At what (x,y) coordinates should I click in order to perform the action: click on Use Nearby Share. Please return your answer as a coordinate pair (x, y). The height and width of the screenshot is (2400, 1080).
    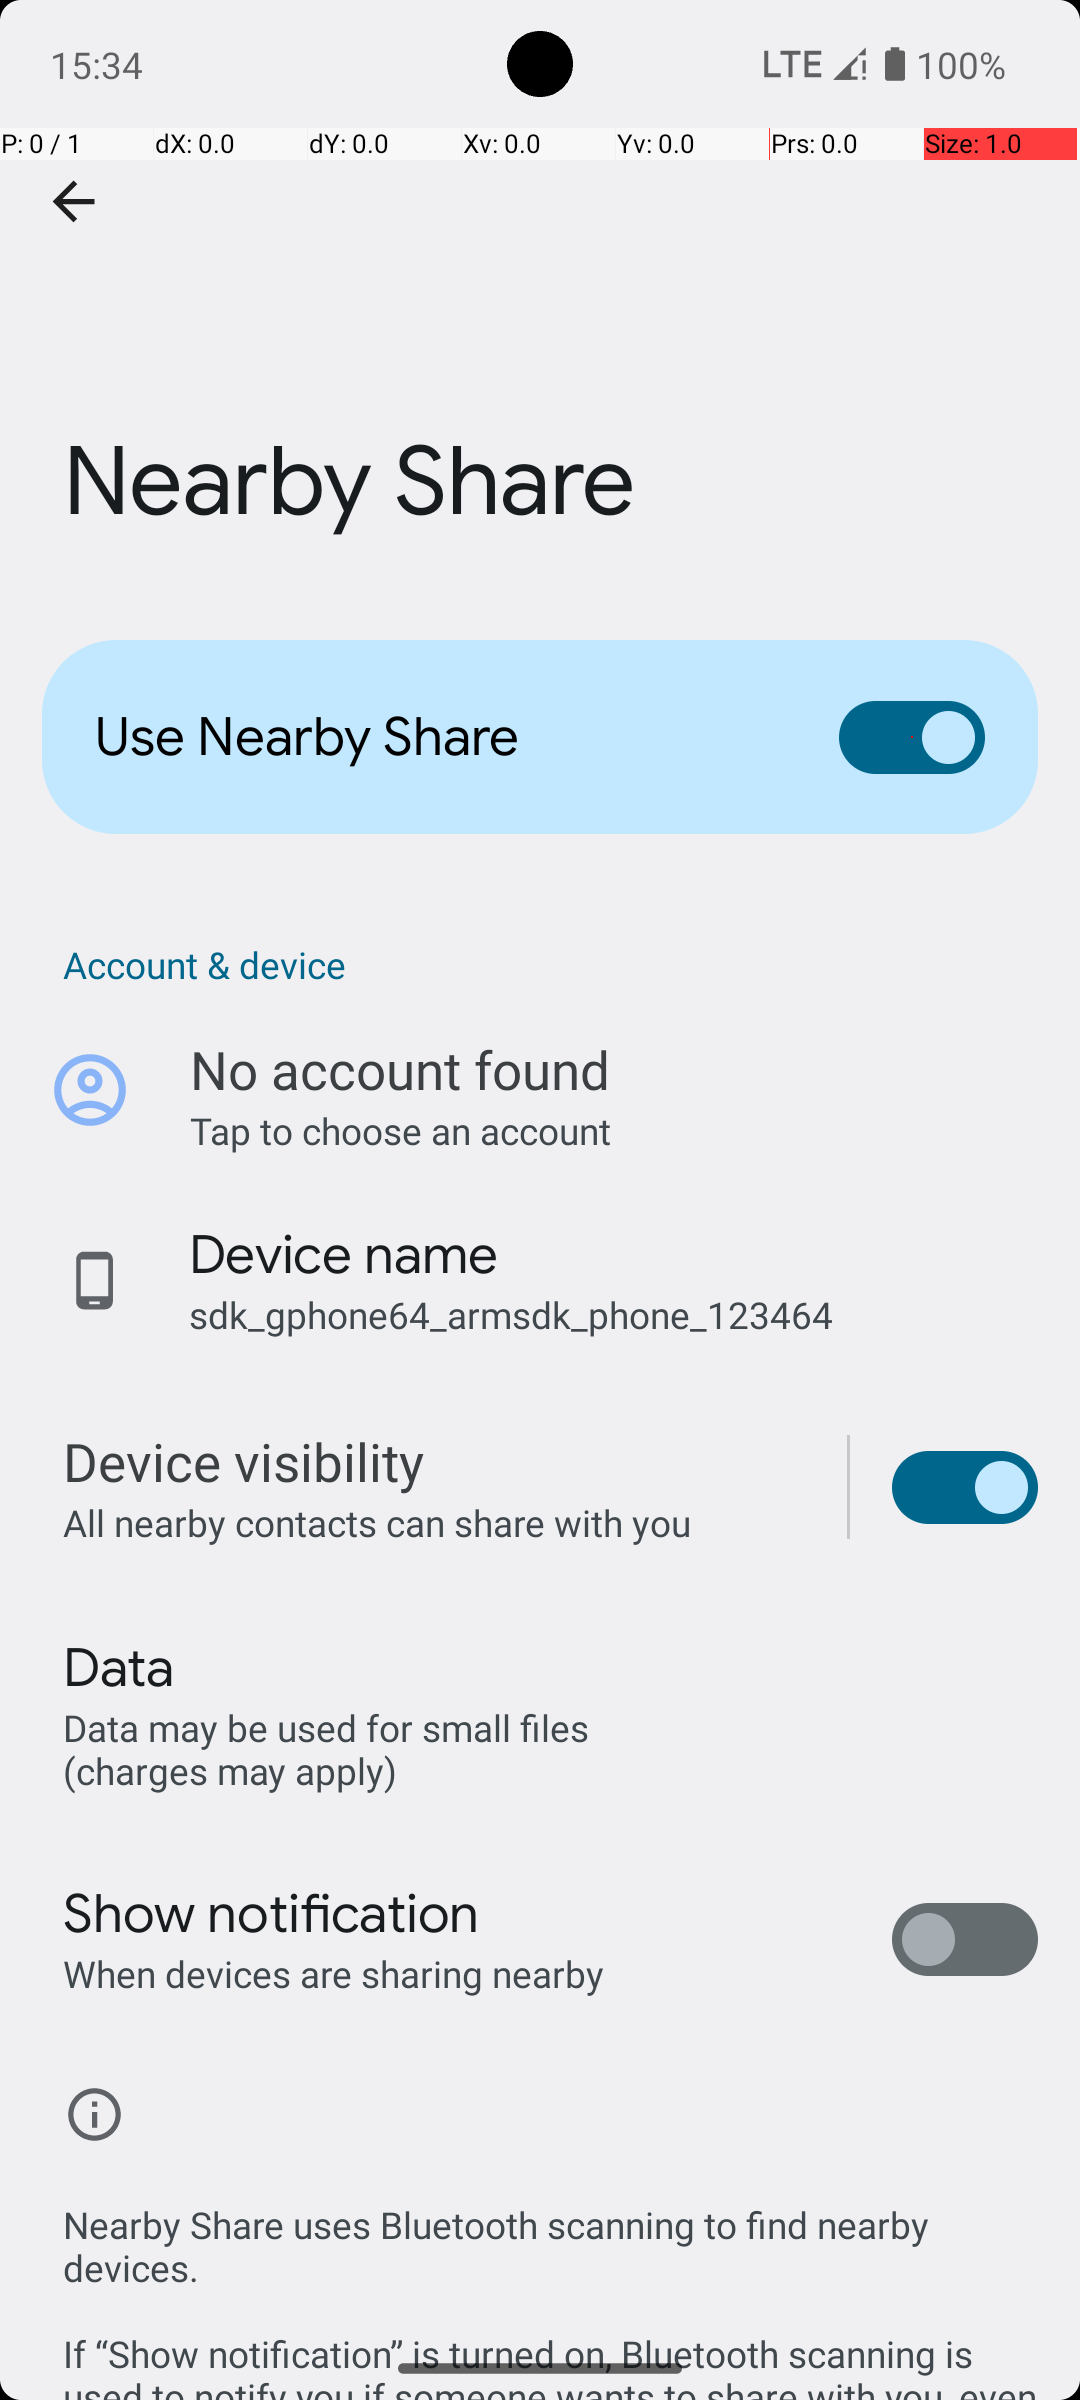
    Looking at the image, I should click on (436, 737).